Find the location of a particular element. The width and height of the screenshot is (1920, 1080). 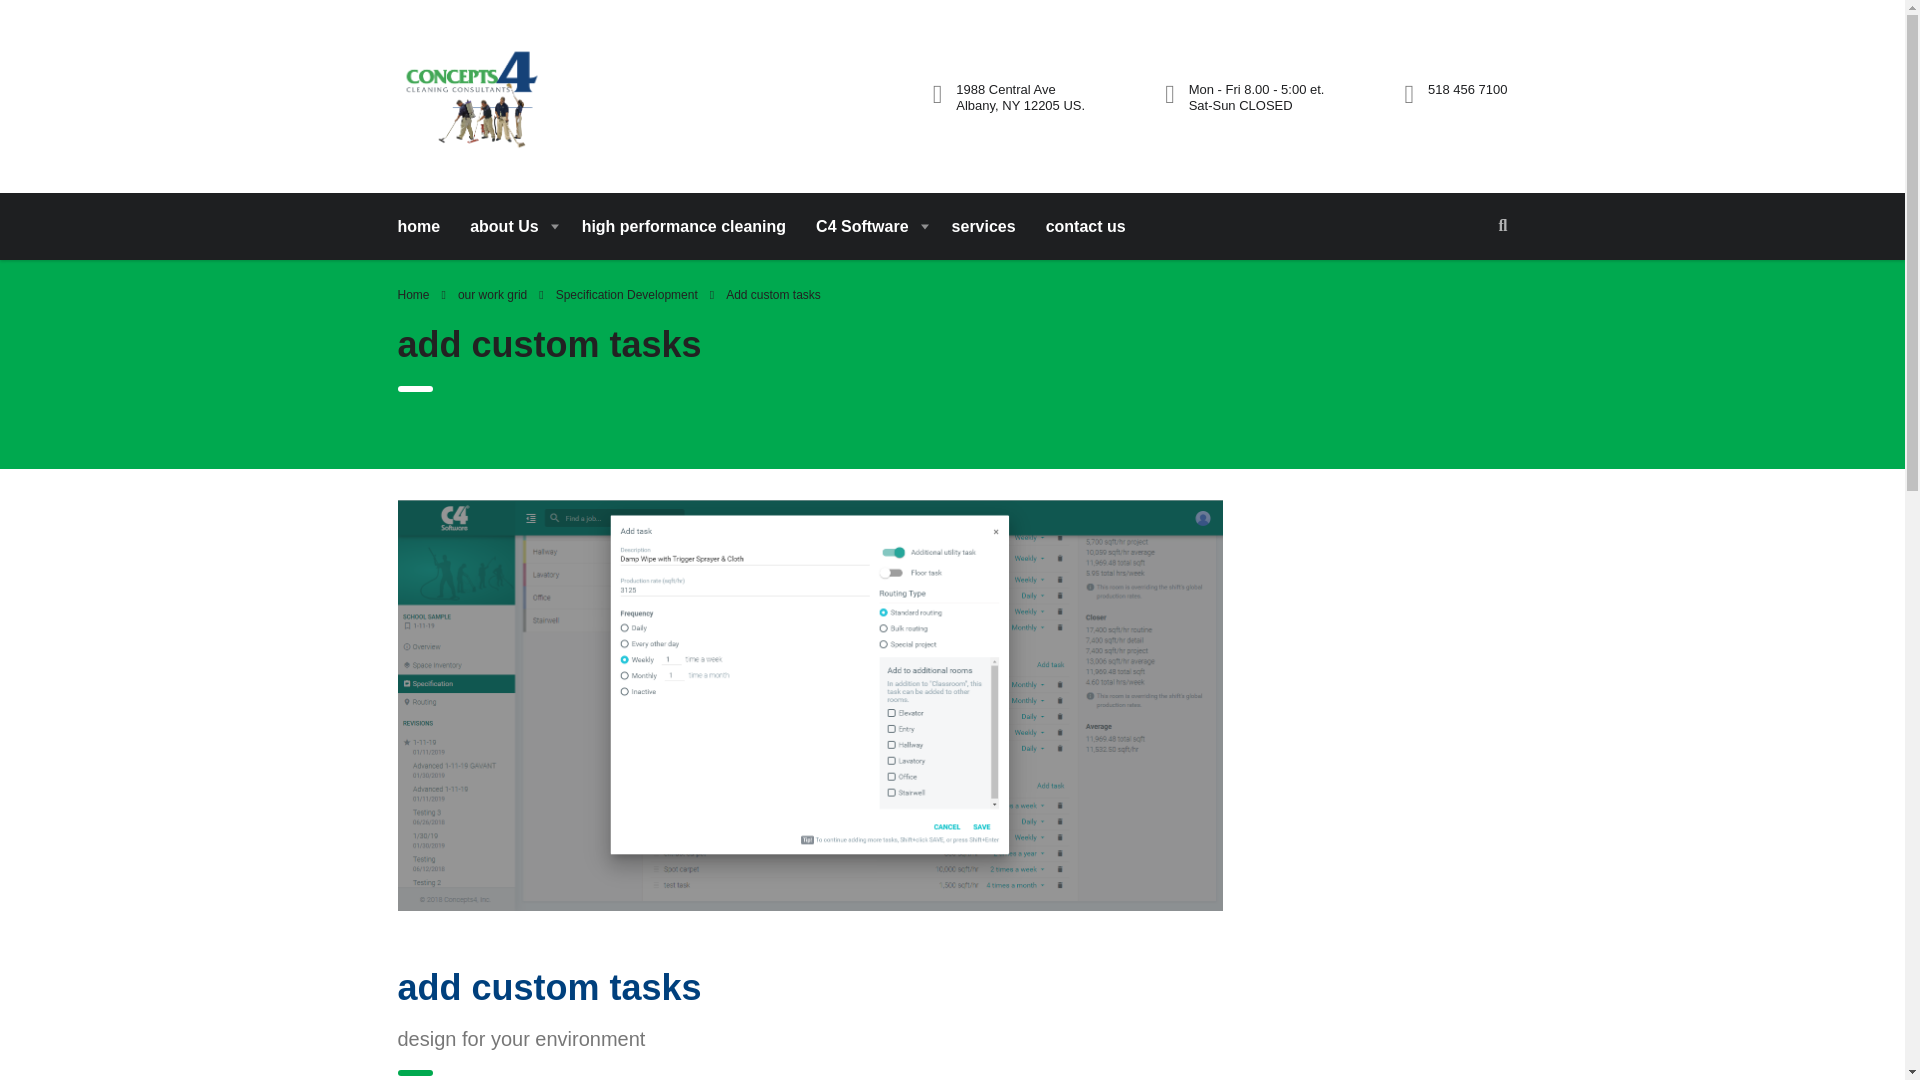

C4 Software is located at coordinates (868, 226).